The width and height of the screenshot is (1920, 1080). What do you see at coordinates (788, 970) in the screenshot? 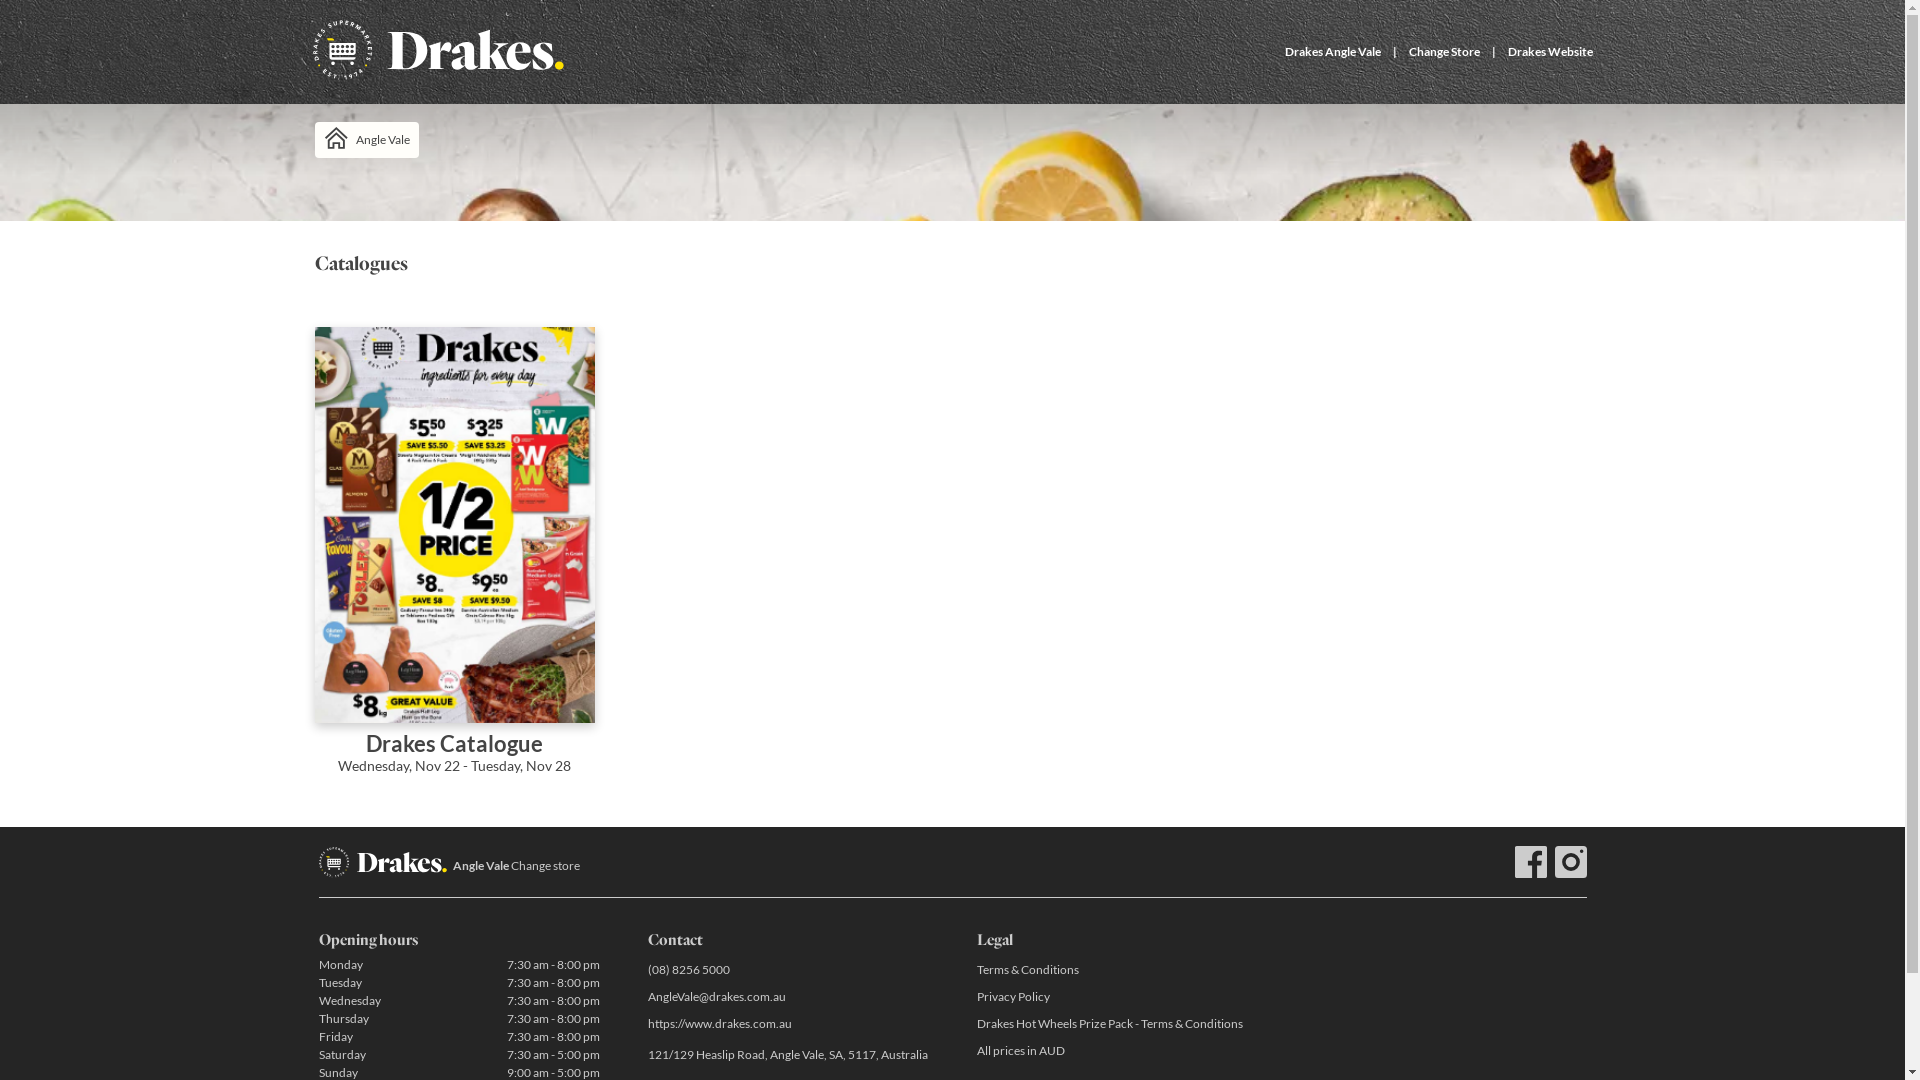
I see `(08) 8256 5000` at bounding box center [788, 970].